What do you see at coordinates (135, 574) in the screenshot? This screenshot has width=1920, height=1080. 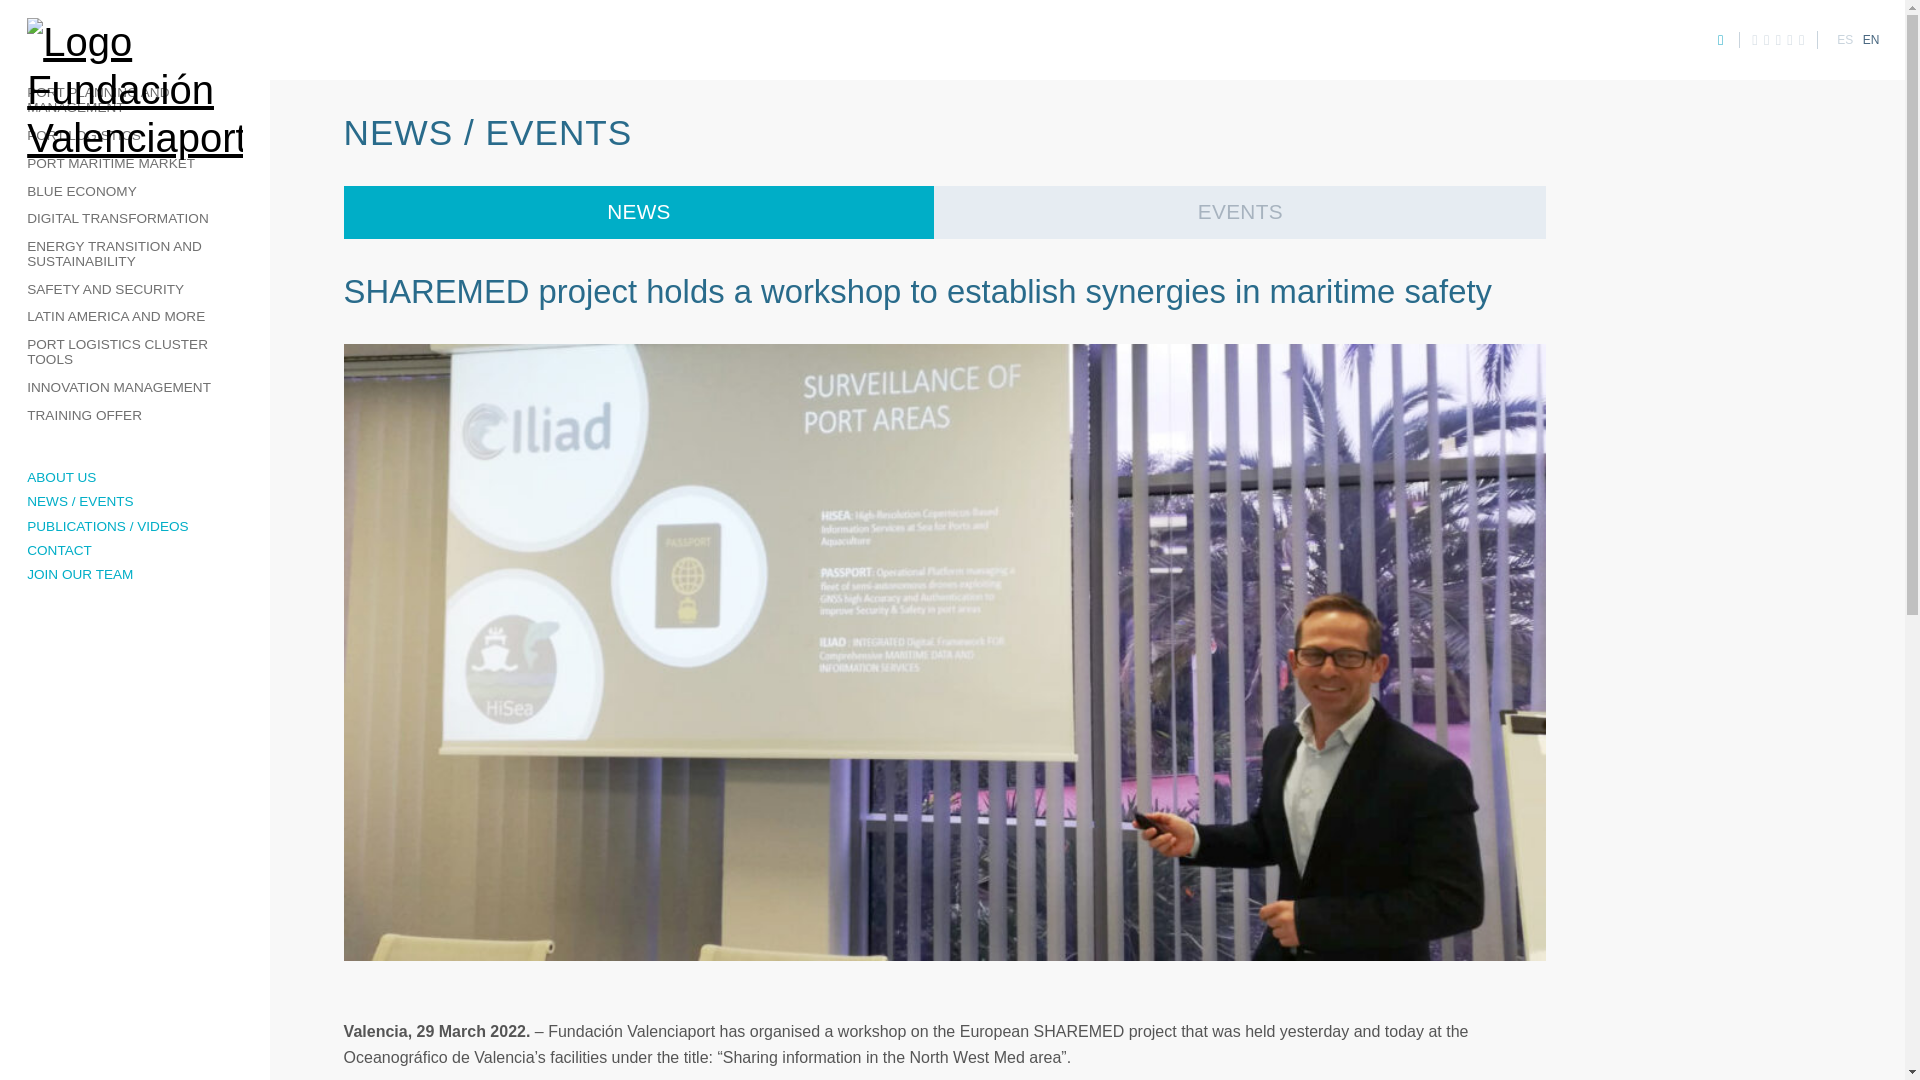 I see `JOIN OUR TEAM` at bounding box center [135, 574].